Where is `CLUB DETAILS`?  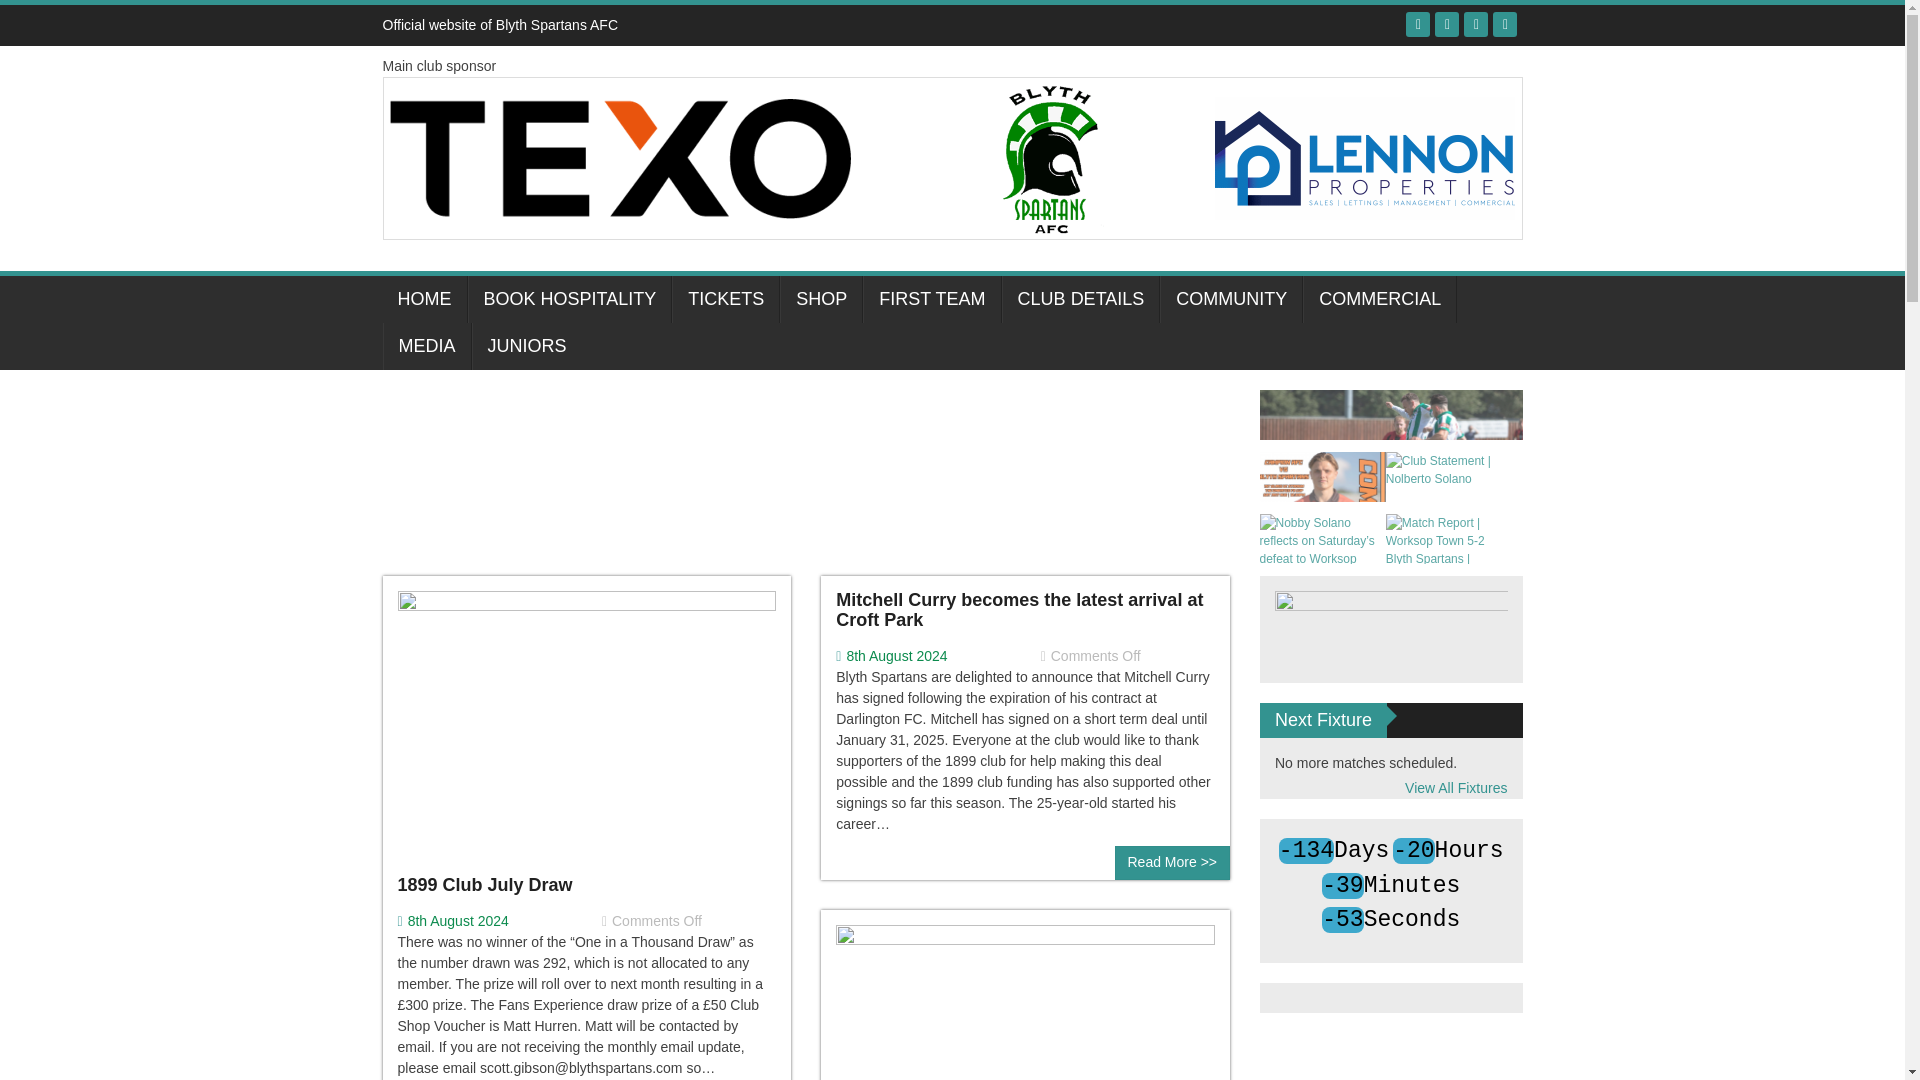
CLUB DETAILS is located at coordinates (1080, 299).